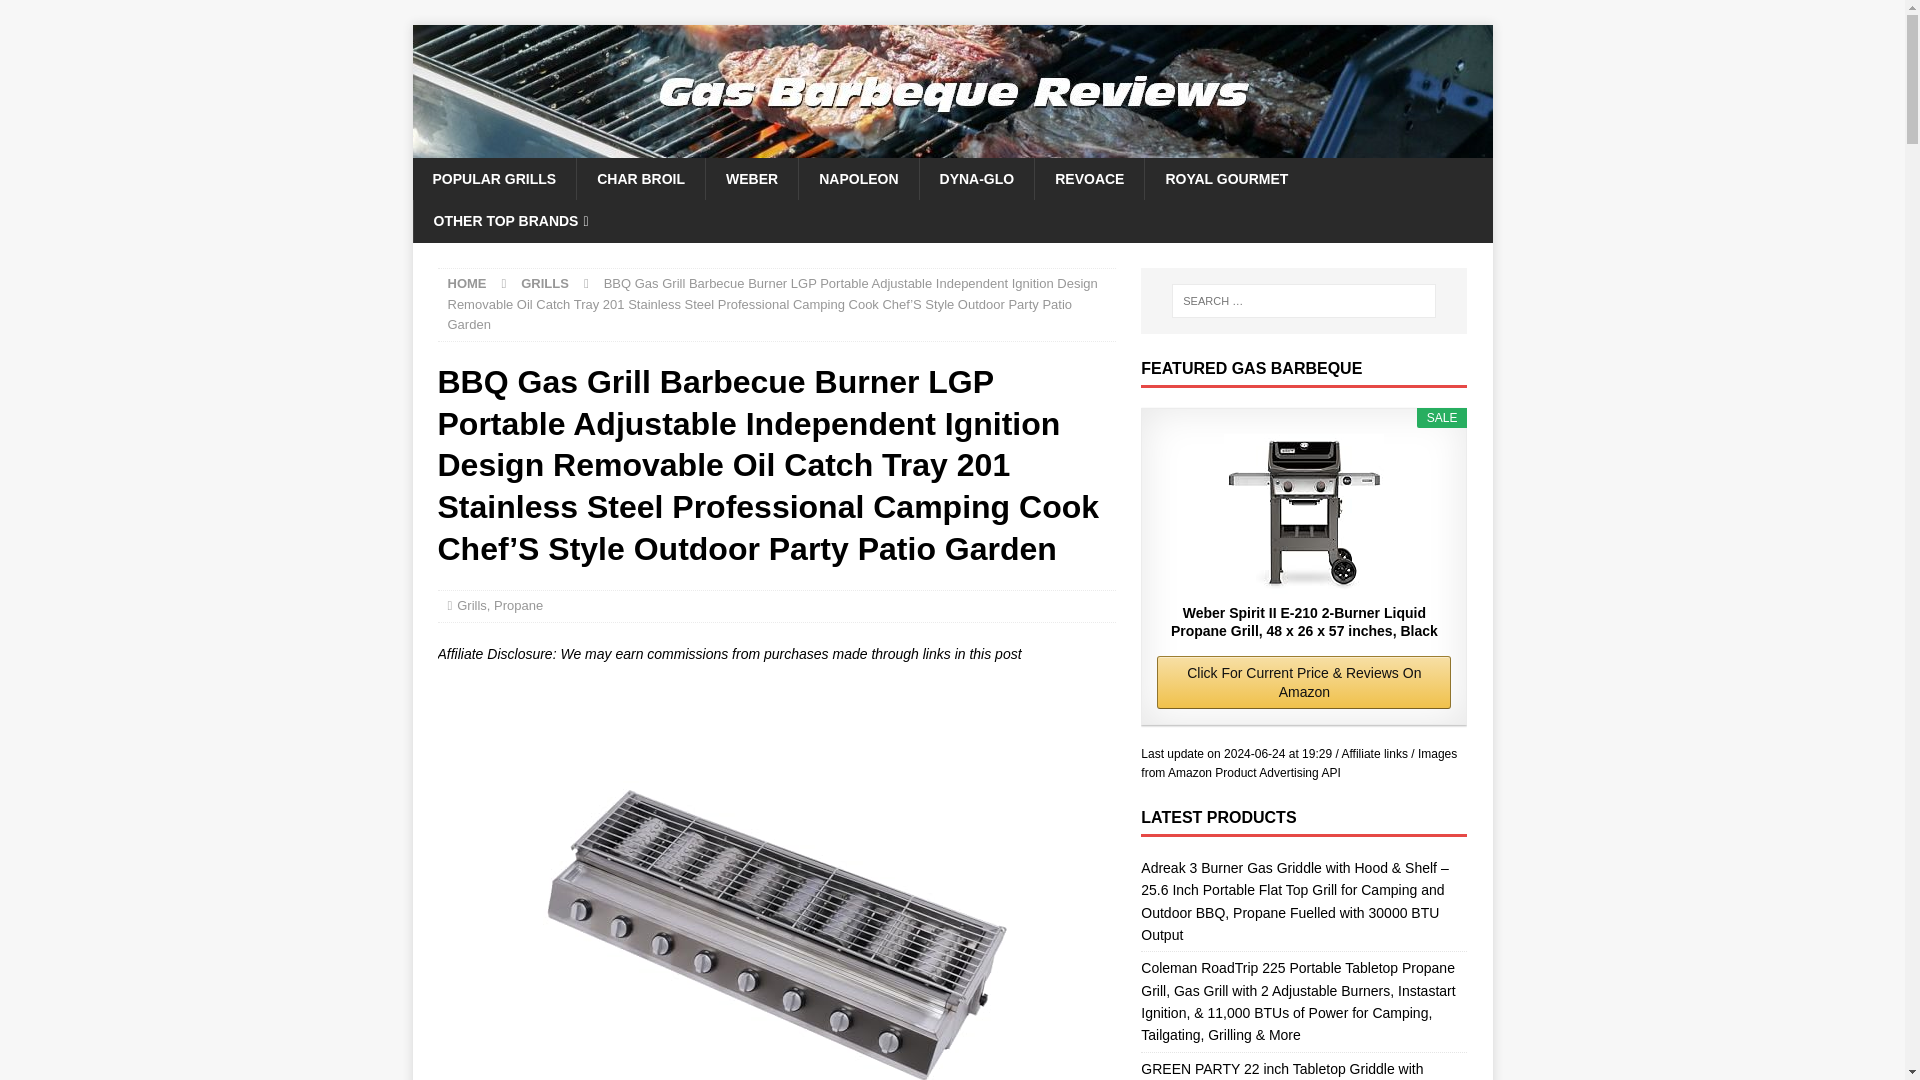  I want to click on POPULAR GRILLS, so click(494, 178).